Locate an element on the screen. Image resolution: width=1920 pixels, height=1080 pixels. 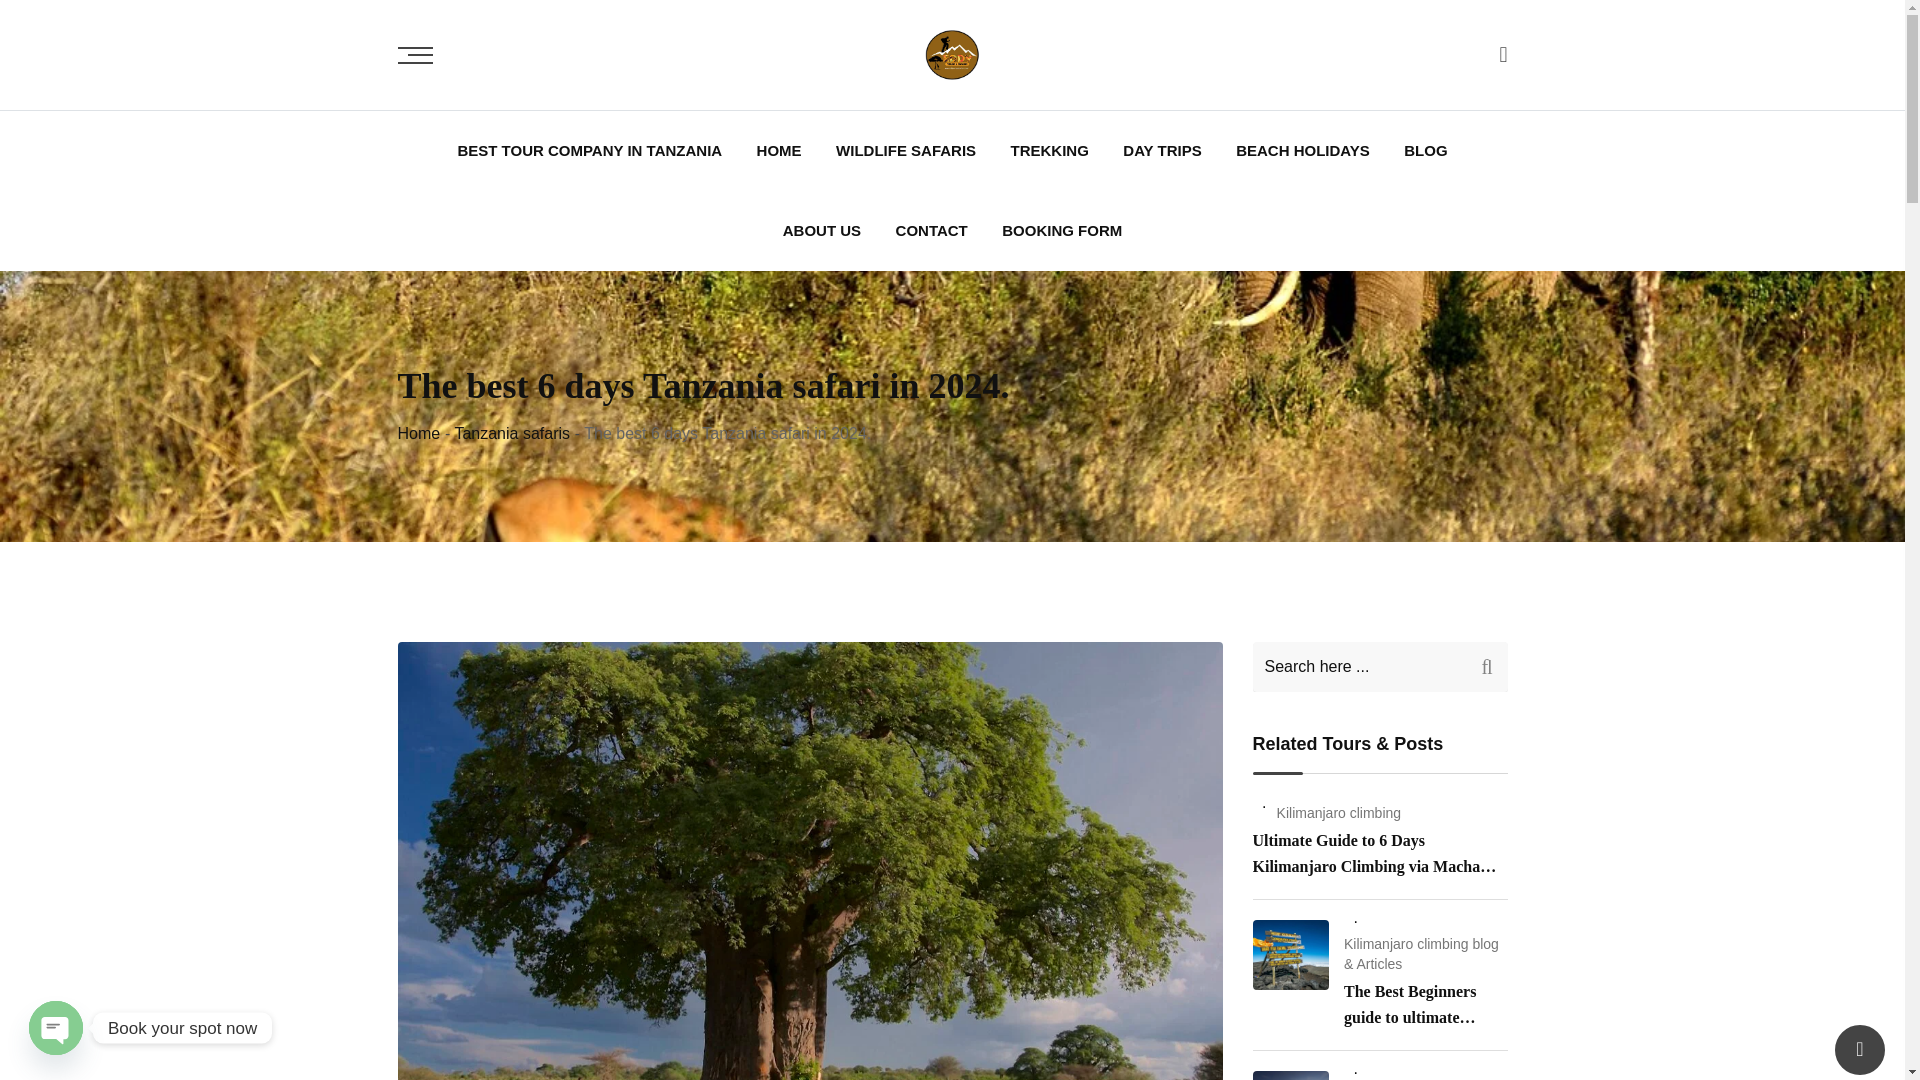
CONTACT is located at coordinates (932, 231).